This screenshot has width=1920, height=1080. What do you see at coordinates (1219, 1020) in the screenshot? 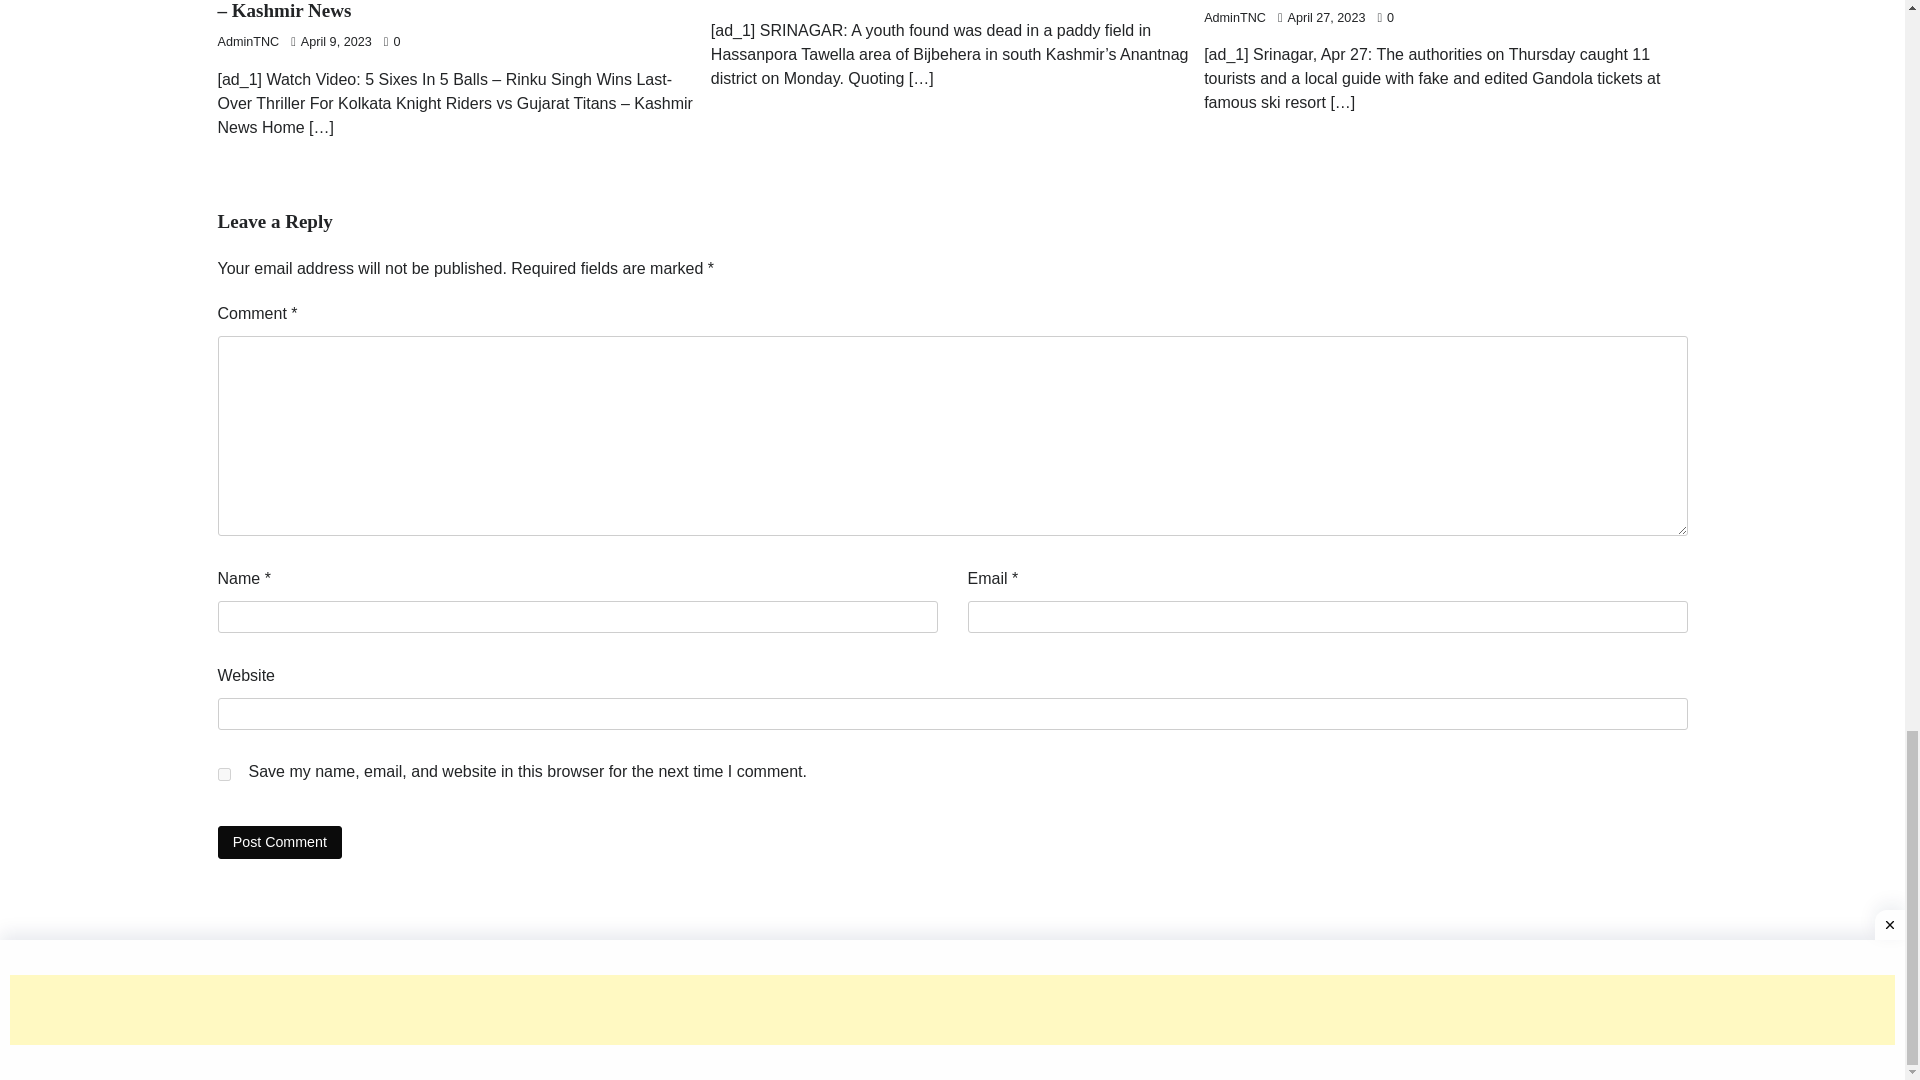
I see `Adore Themes` at bounding box center [1219, 1020].